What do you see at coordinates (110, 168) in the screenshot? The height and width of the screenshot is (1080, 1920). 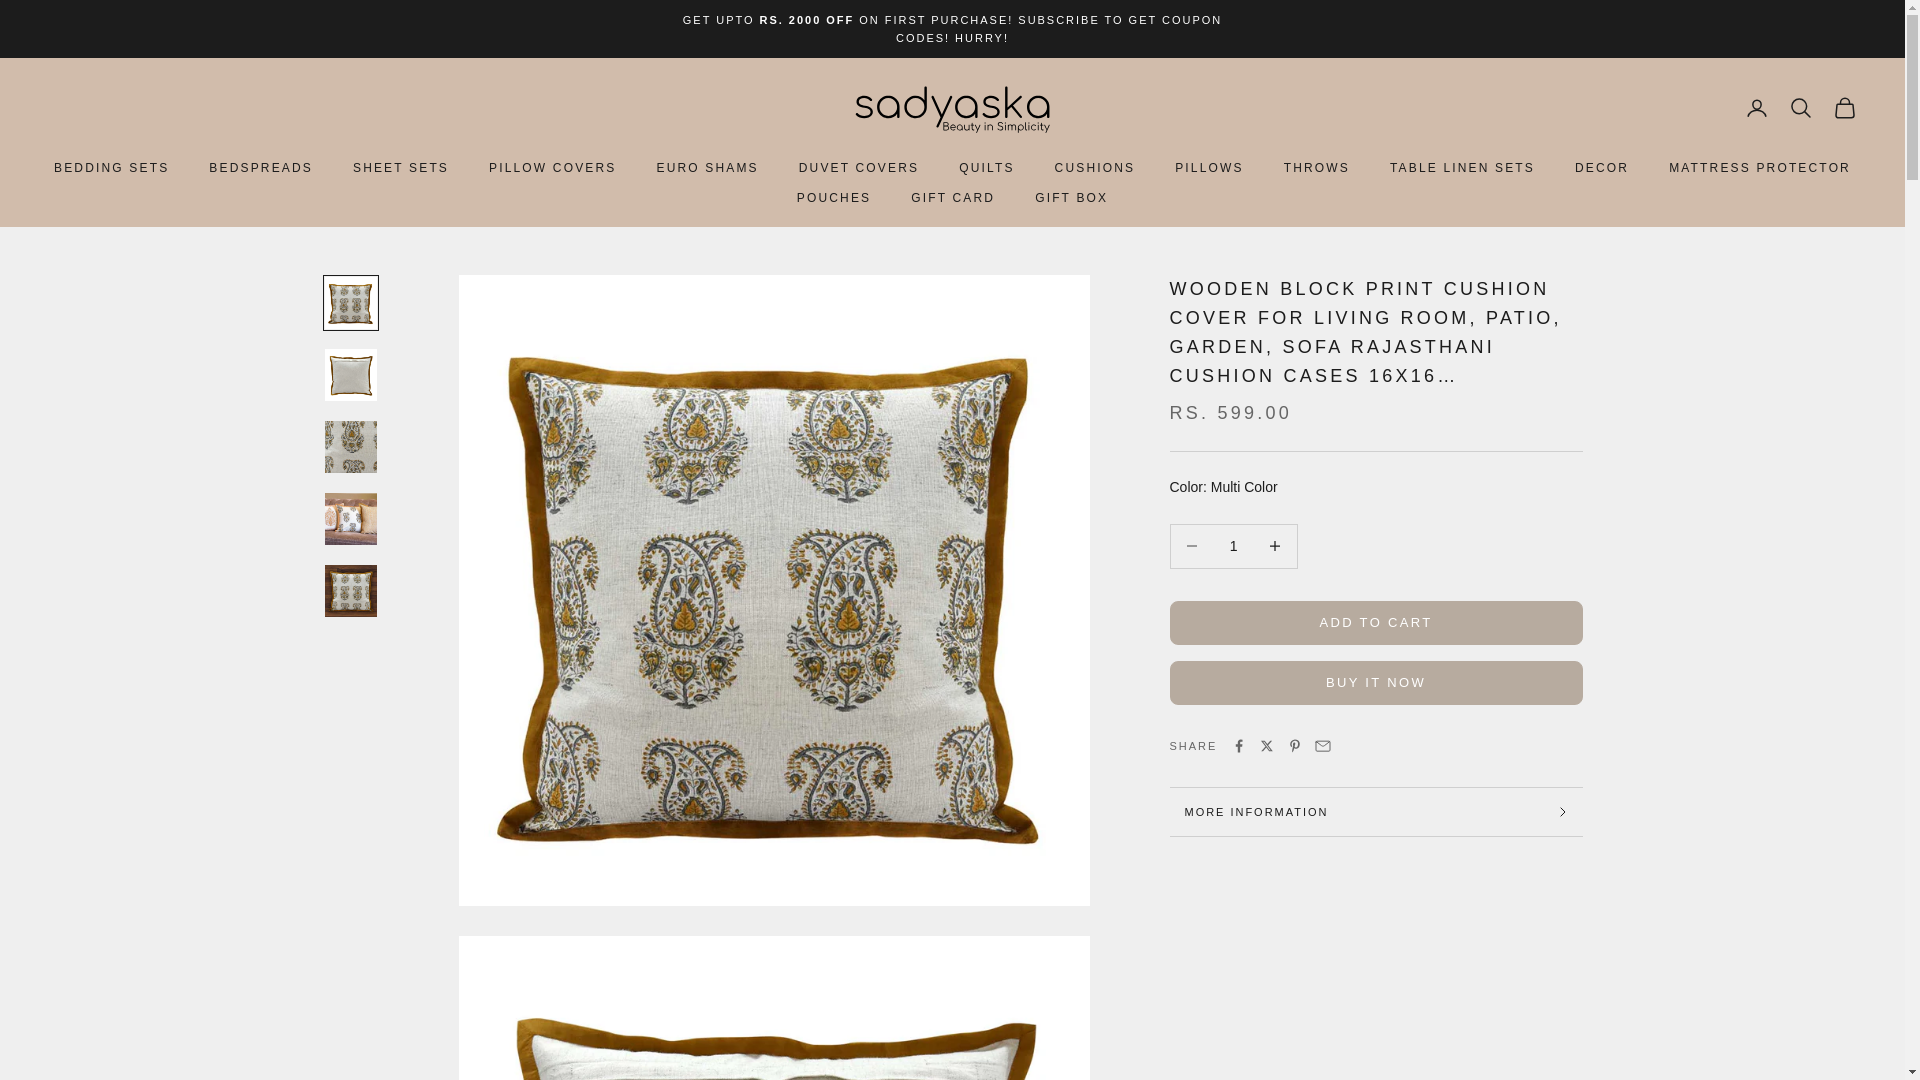 I see `BEDDING SETS` at bounding box center [110, 168].